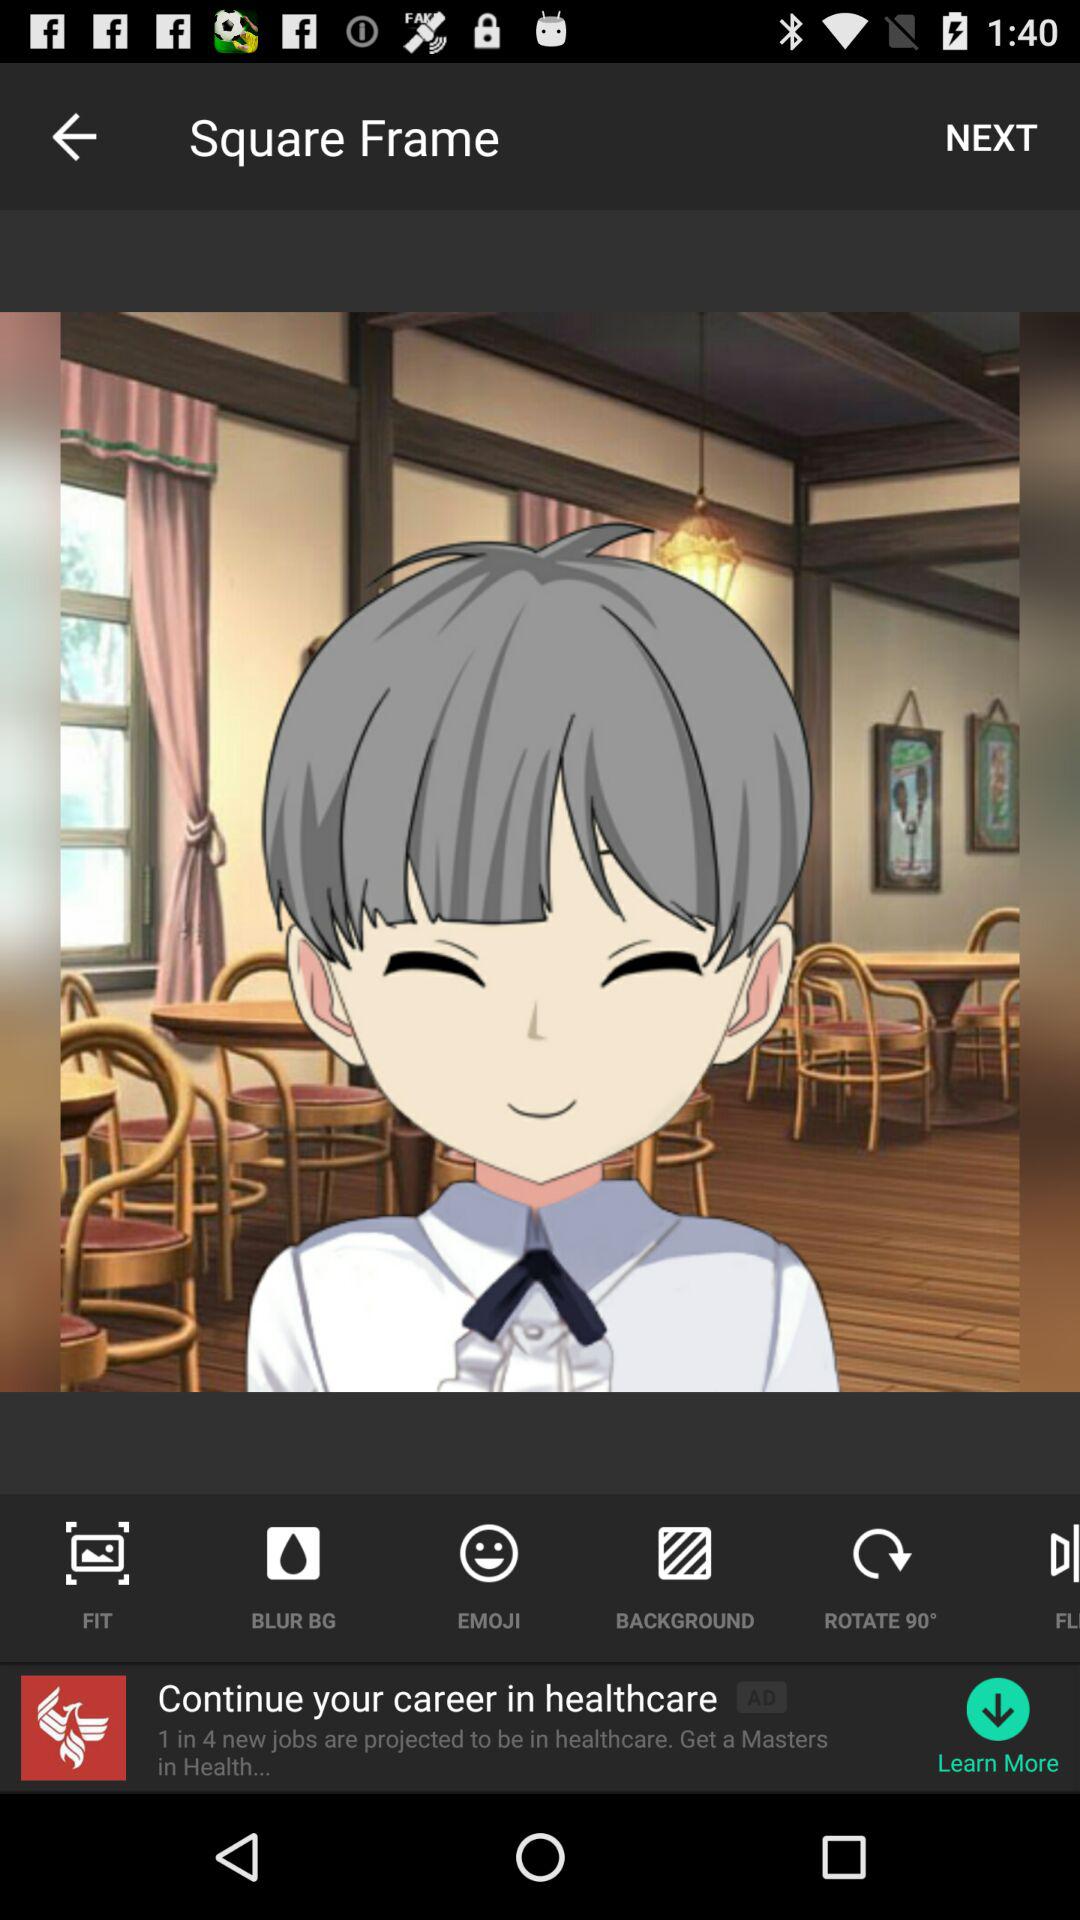 This screenshot has width=1080, height=1920. What do you see at coordinates (998, 1762) in the screenshot?
I see `flip until learn more icon` at bounding box center [998, 1762].